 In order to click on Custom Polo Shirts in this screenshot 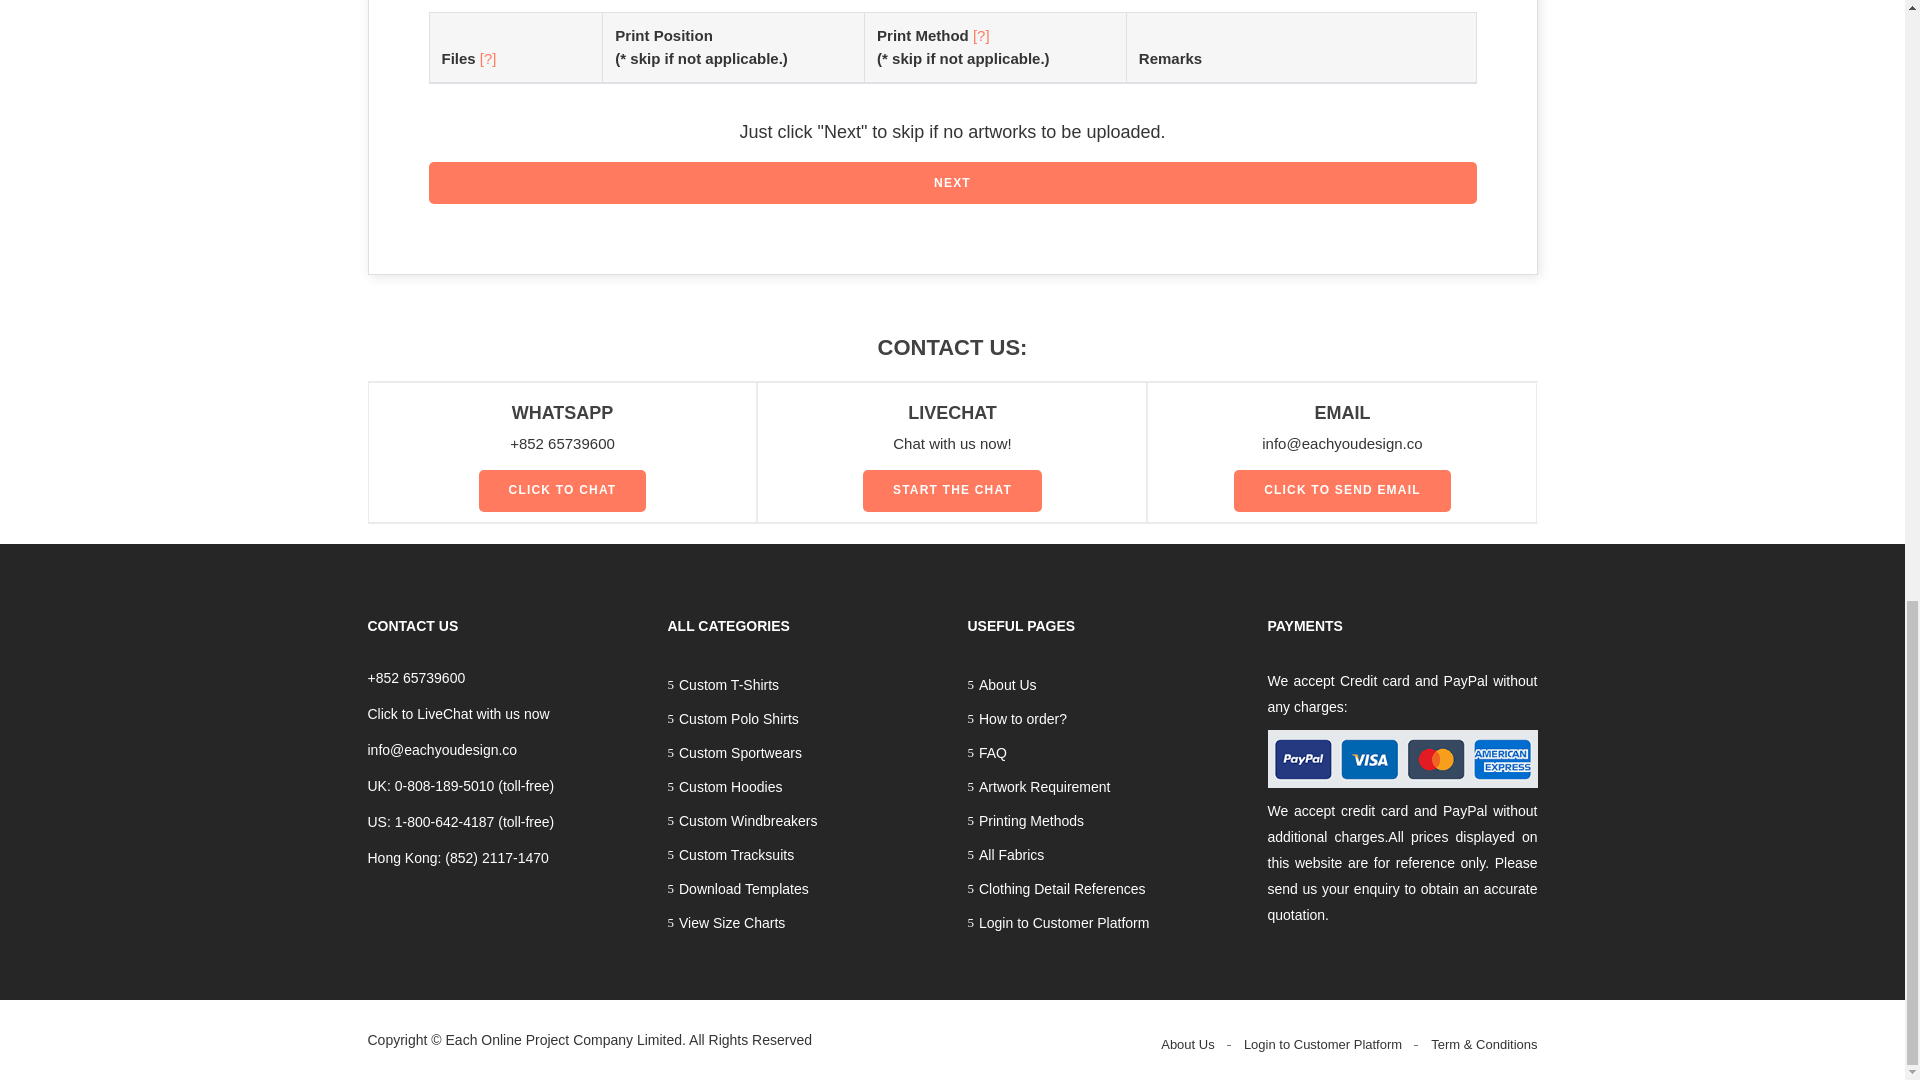, I will do `click(803, 718)`.